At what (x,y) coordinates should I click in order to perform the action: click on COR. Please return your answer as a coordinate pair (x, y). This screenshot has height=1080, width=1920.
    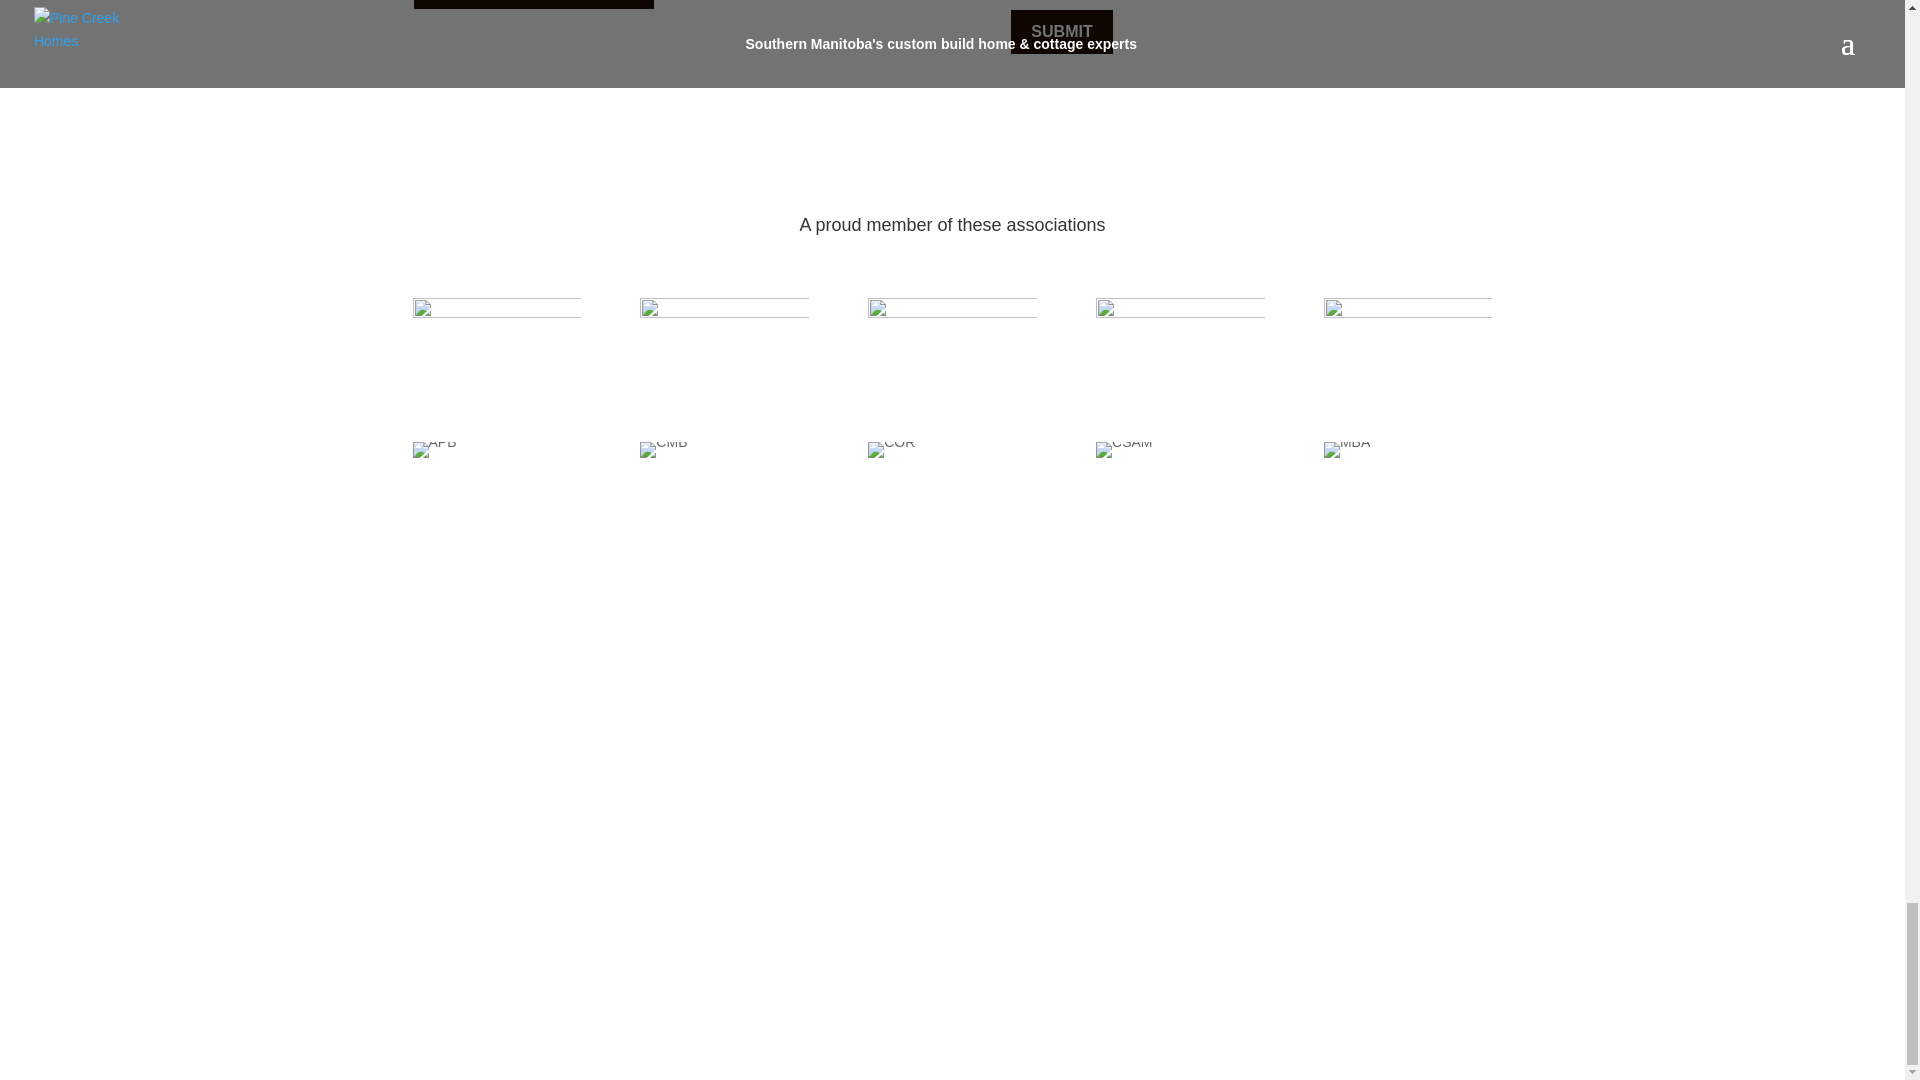
    Looking at the image, I should click on (952, 342).